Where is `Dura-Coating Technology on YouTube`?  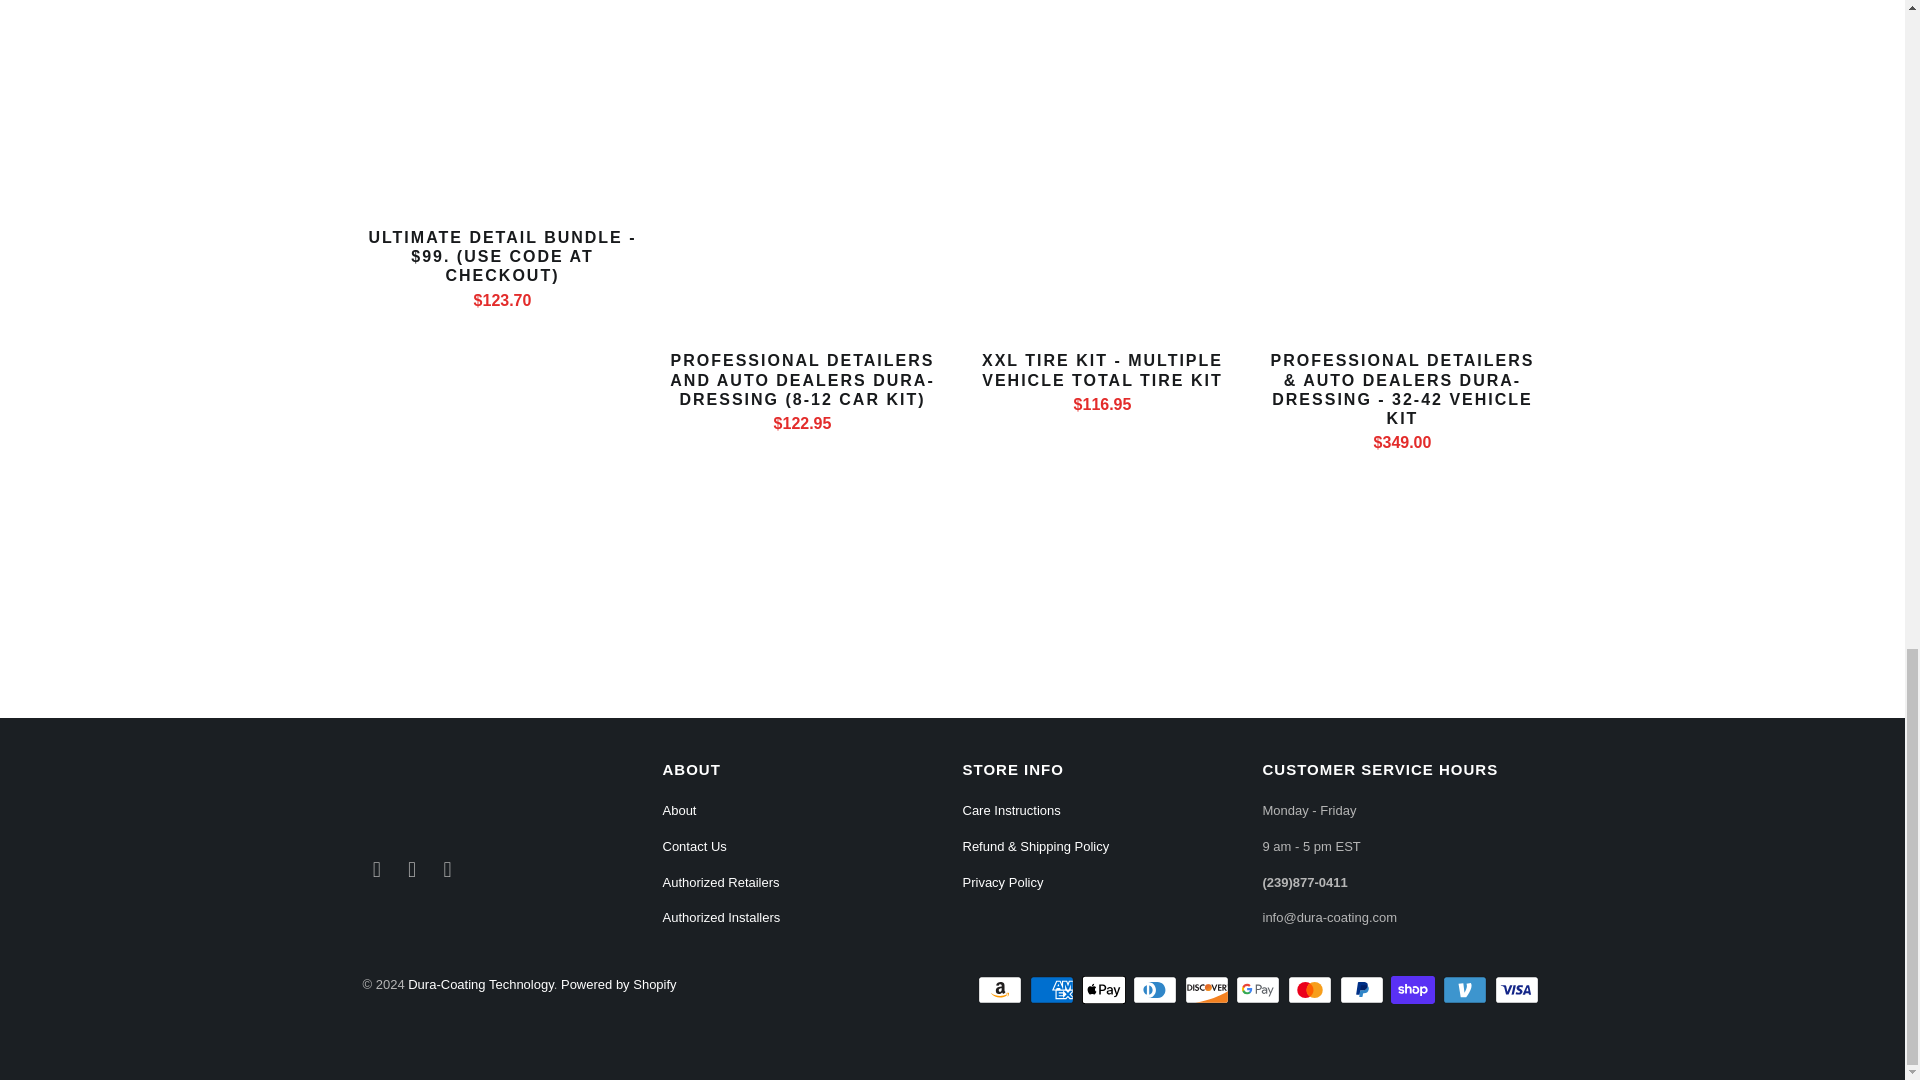 Dura-Coating Technology on YouTube is located at coordinates (412, 870).